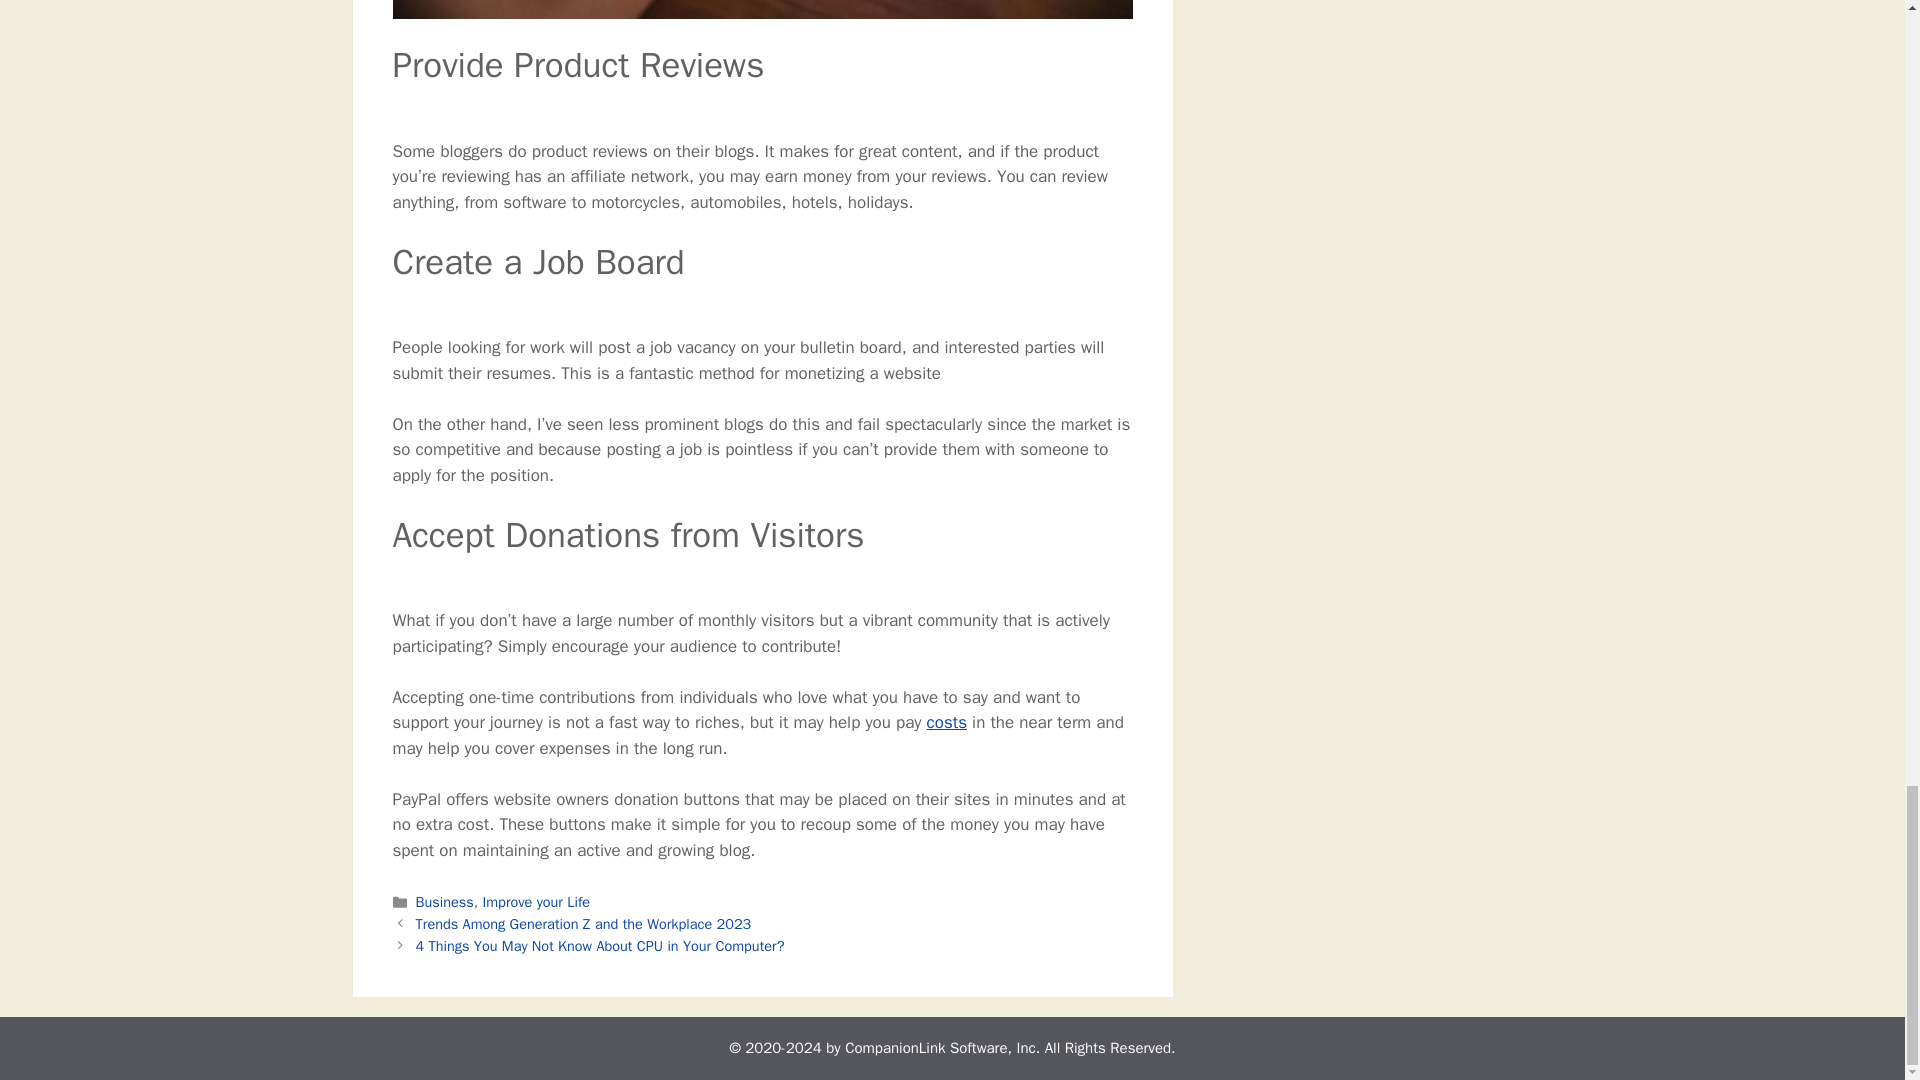 This screenshot has width=1920, height=1080. I want to click on Improve your Life, so click(537, 902).